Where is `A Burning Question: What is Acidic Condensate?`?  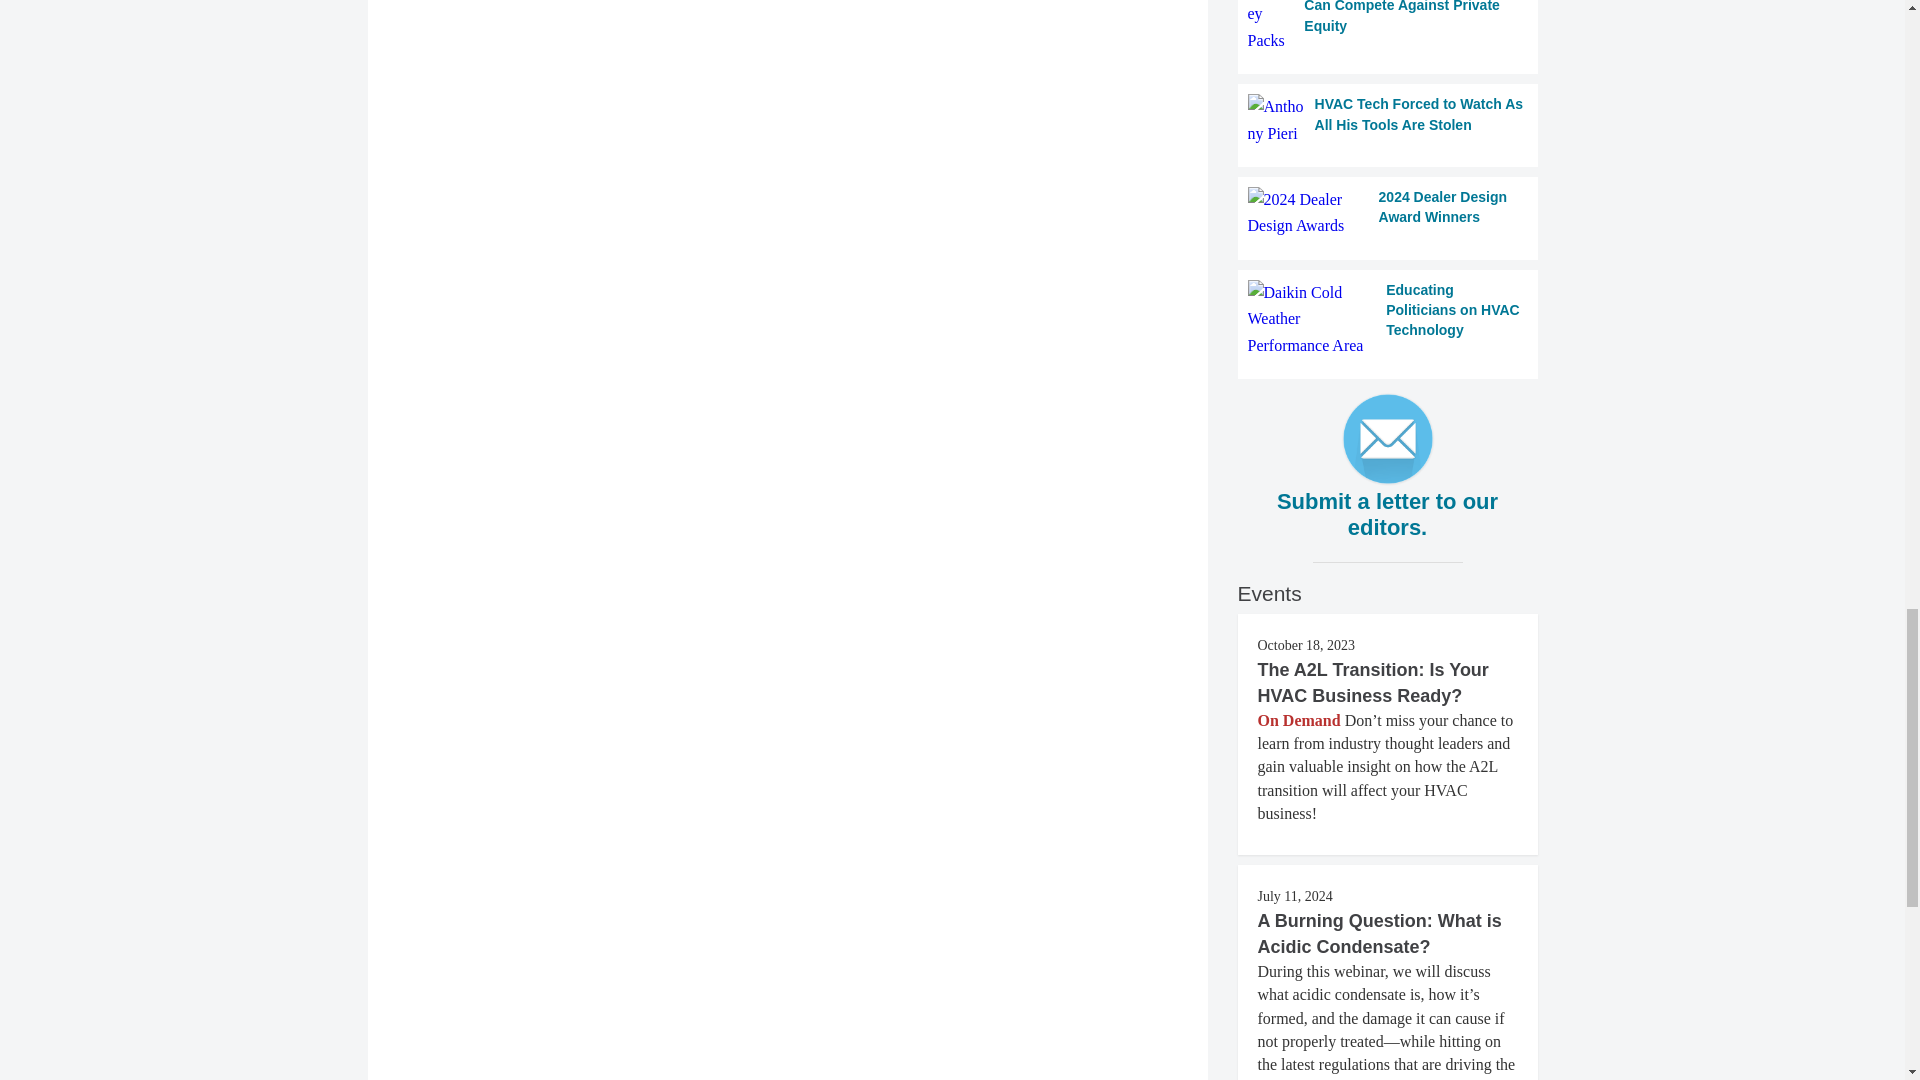 A Burning Question: What is Acidic Condensate? is located at coordinates (1379, 934).